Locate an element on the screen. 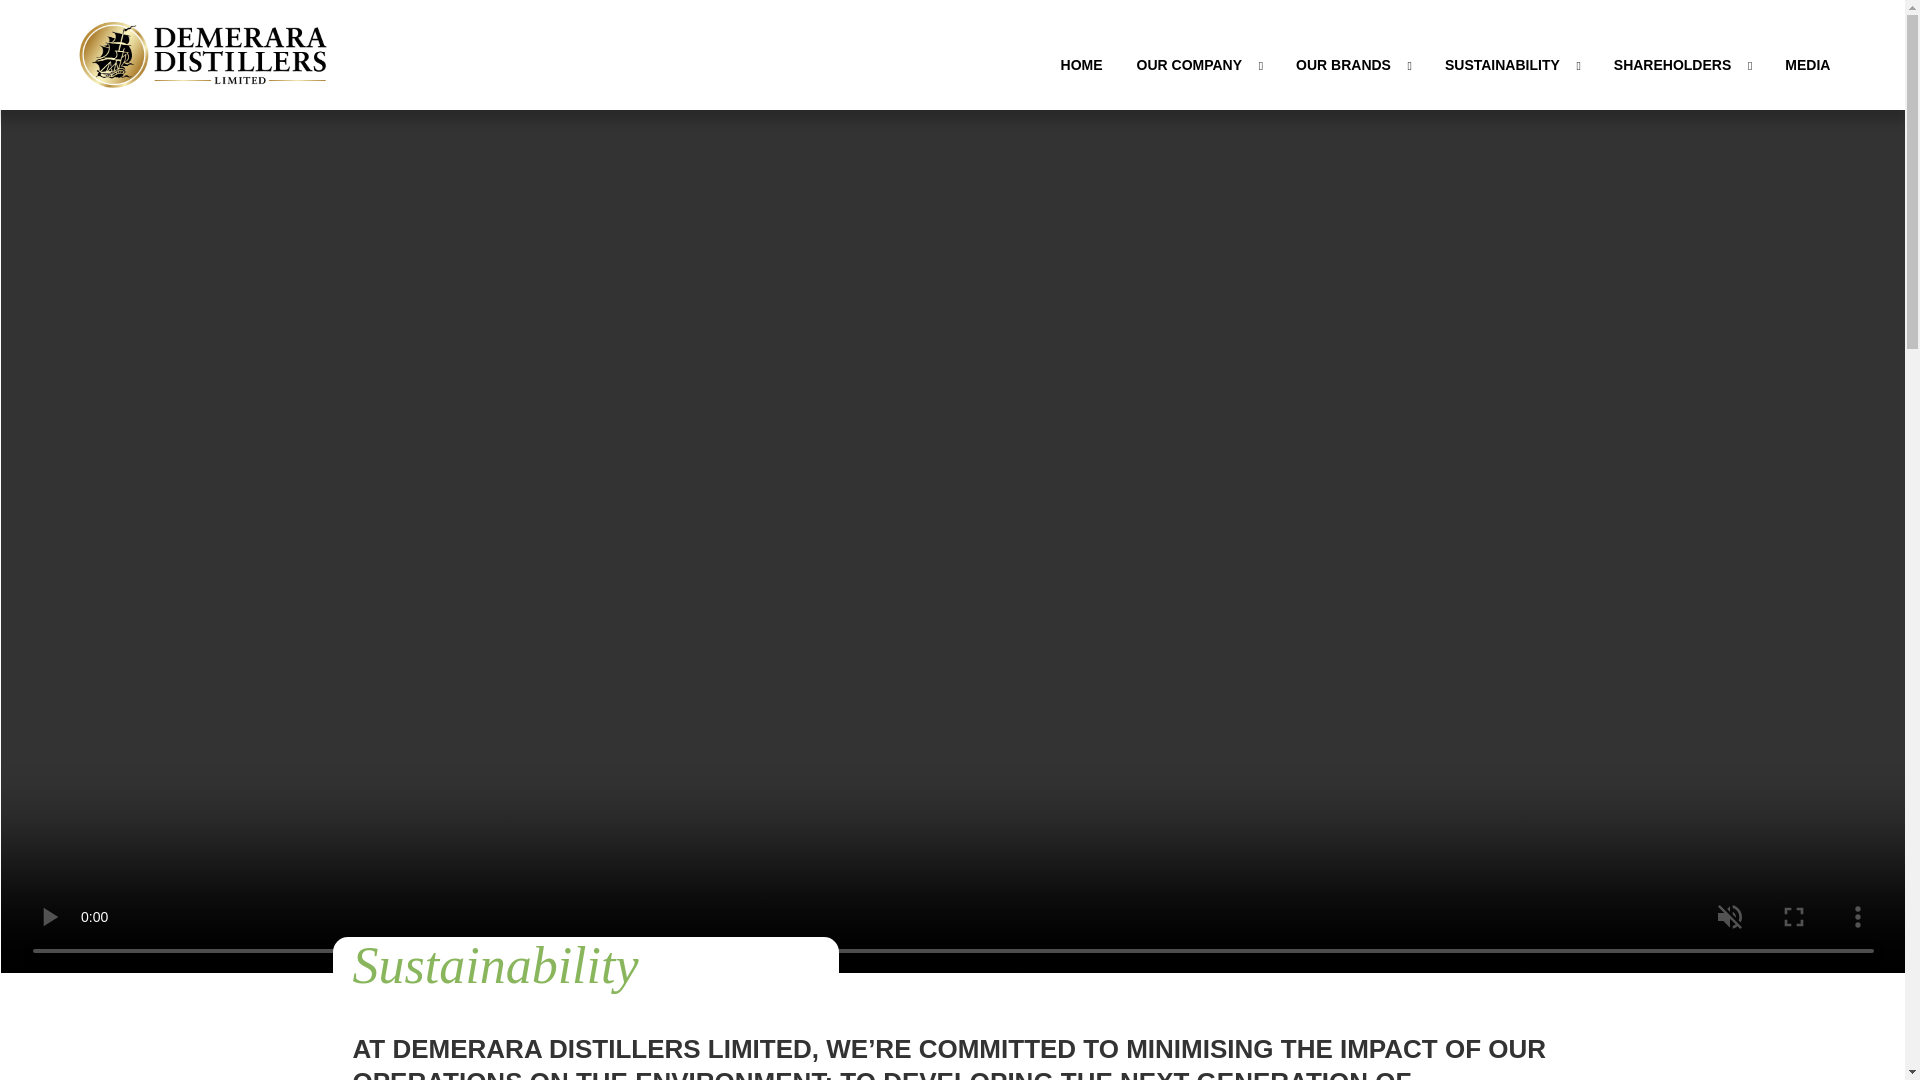 The width and height of the screenshot is (1920, 1080). MEDIA is located at coordinates (1808, 64).